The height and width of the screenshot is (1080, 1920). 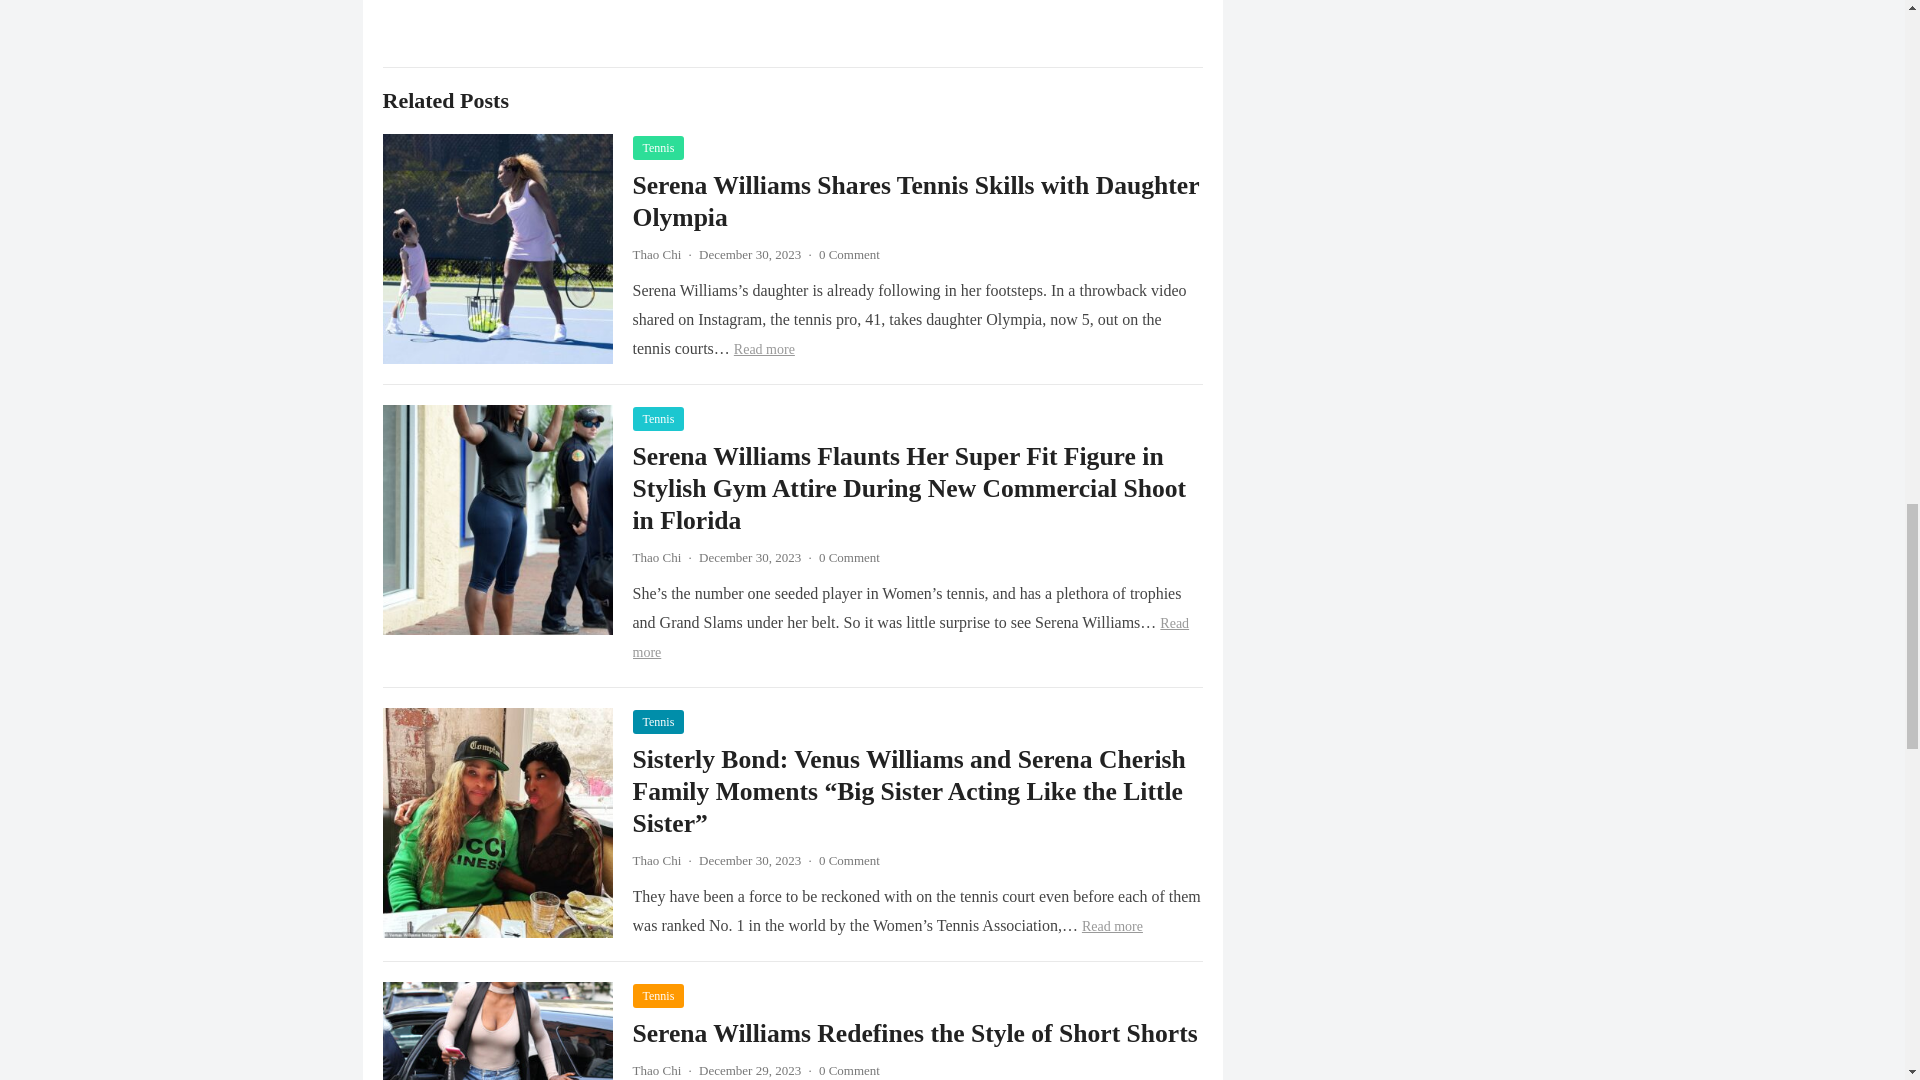 I want to click on Posts by Thao Chi, so click(x=656, y=860).